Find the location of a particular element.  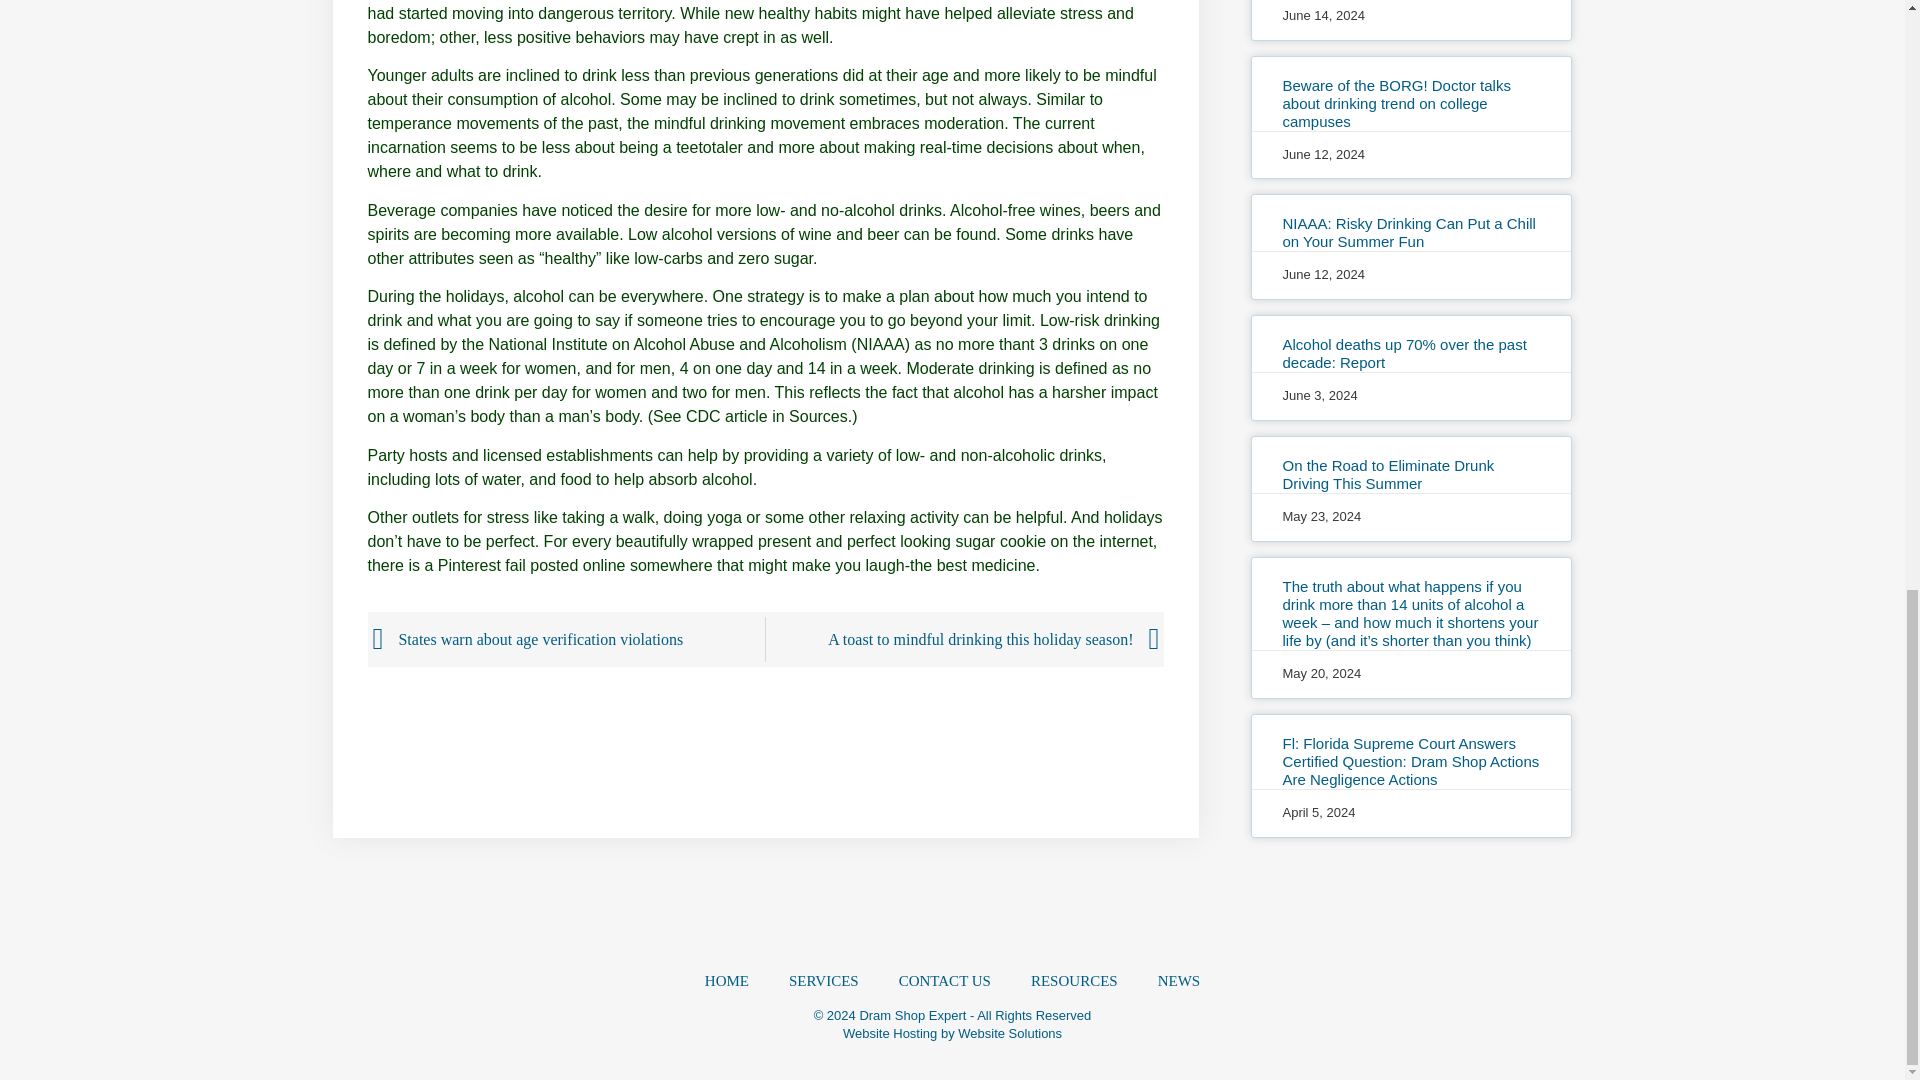

On the Road to Eliminate Drunk Driving This Summer is located at coordinates (1388, 474).